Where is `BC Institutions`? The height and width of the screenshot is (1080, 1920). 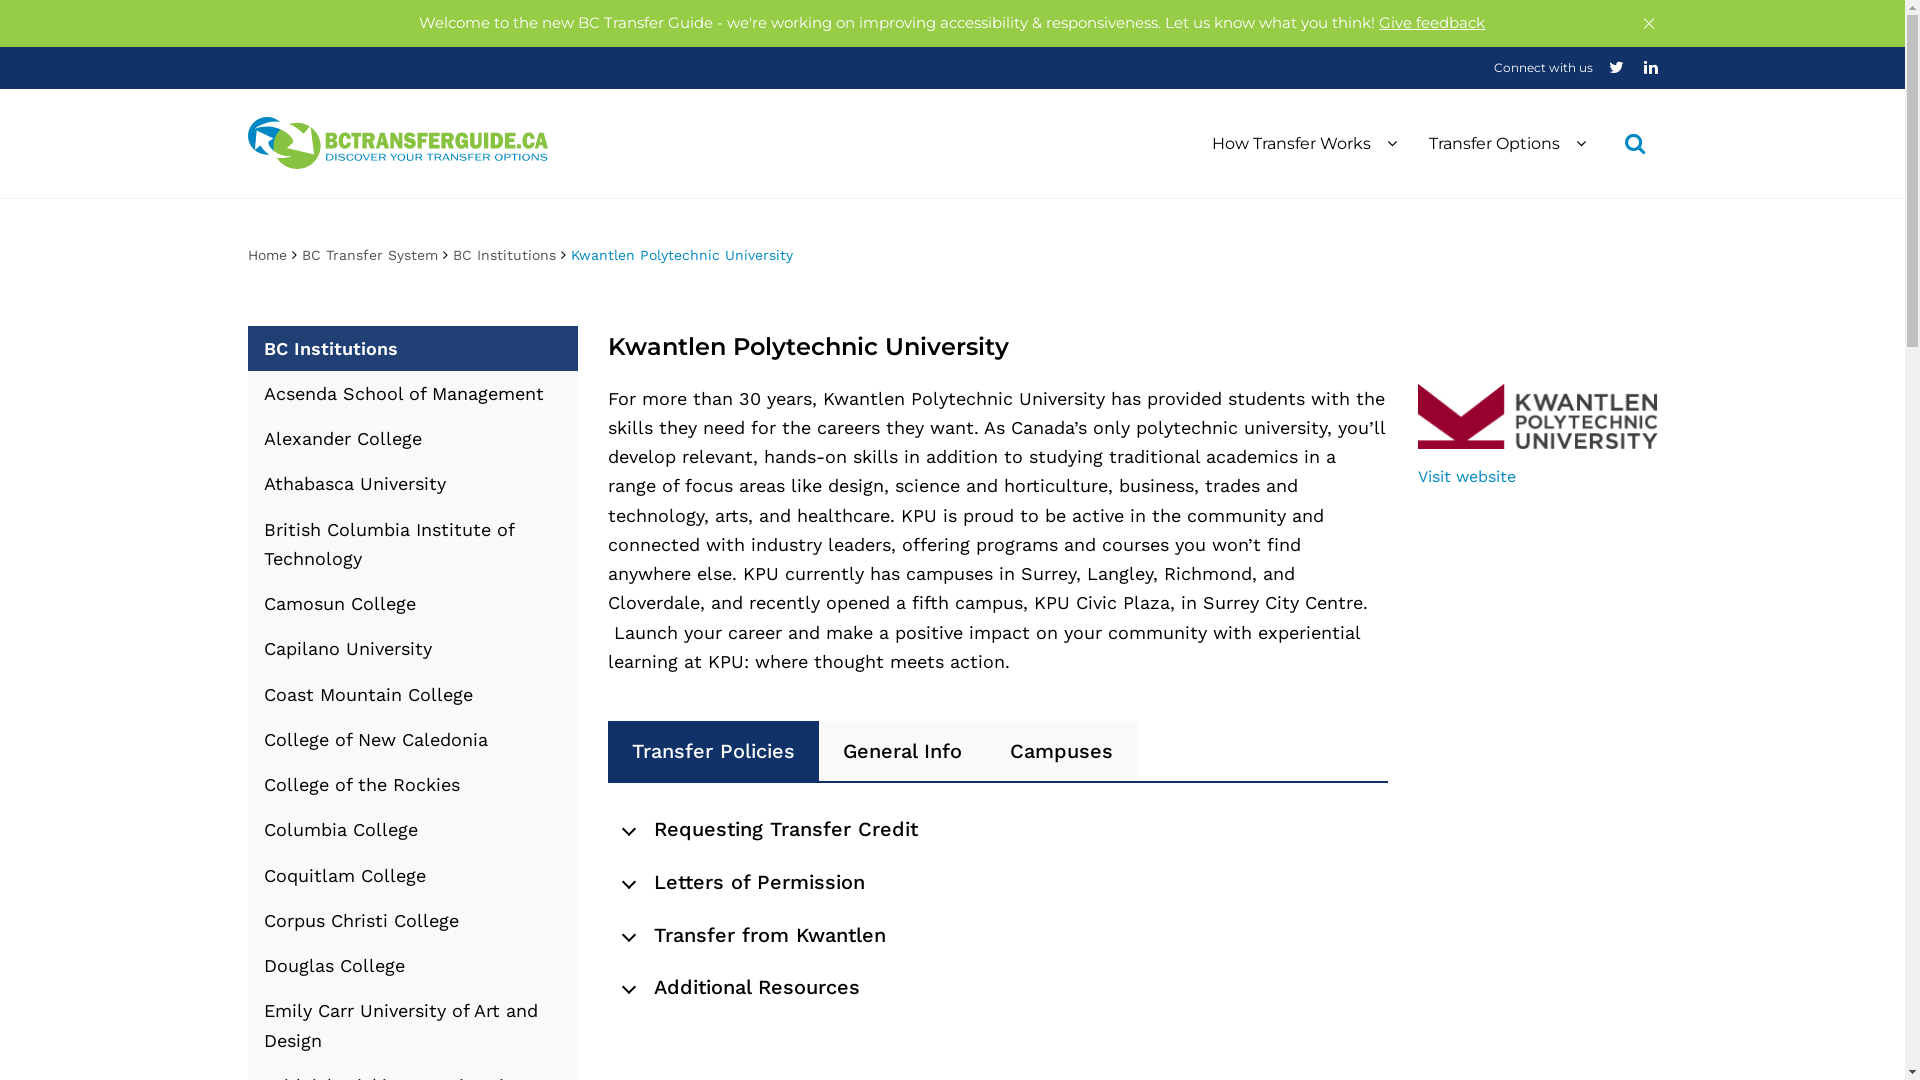
BC Institutions is located at coordinates (504, 254).